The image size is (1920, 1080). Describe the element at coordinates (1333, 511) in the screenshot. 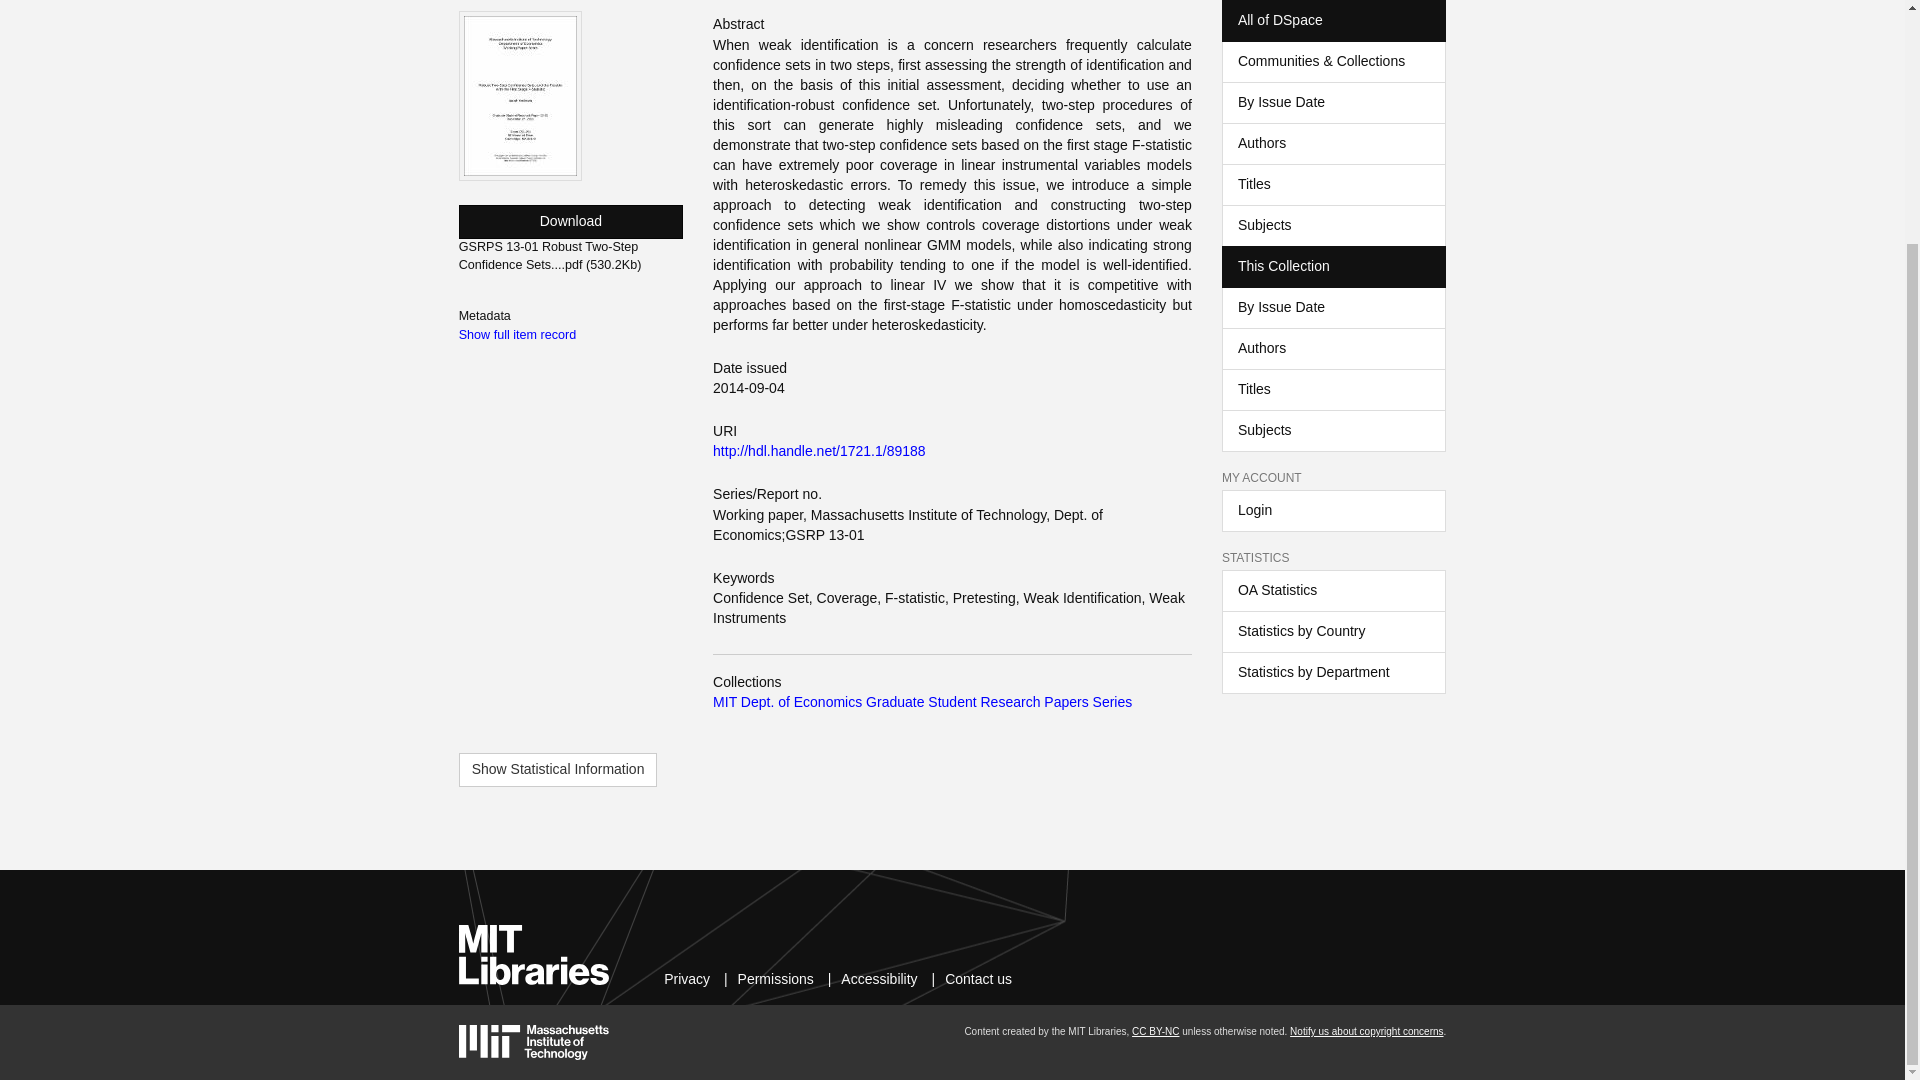

I see `Login` at that location.